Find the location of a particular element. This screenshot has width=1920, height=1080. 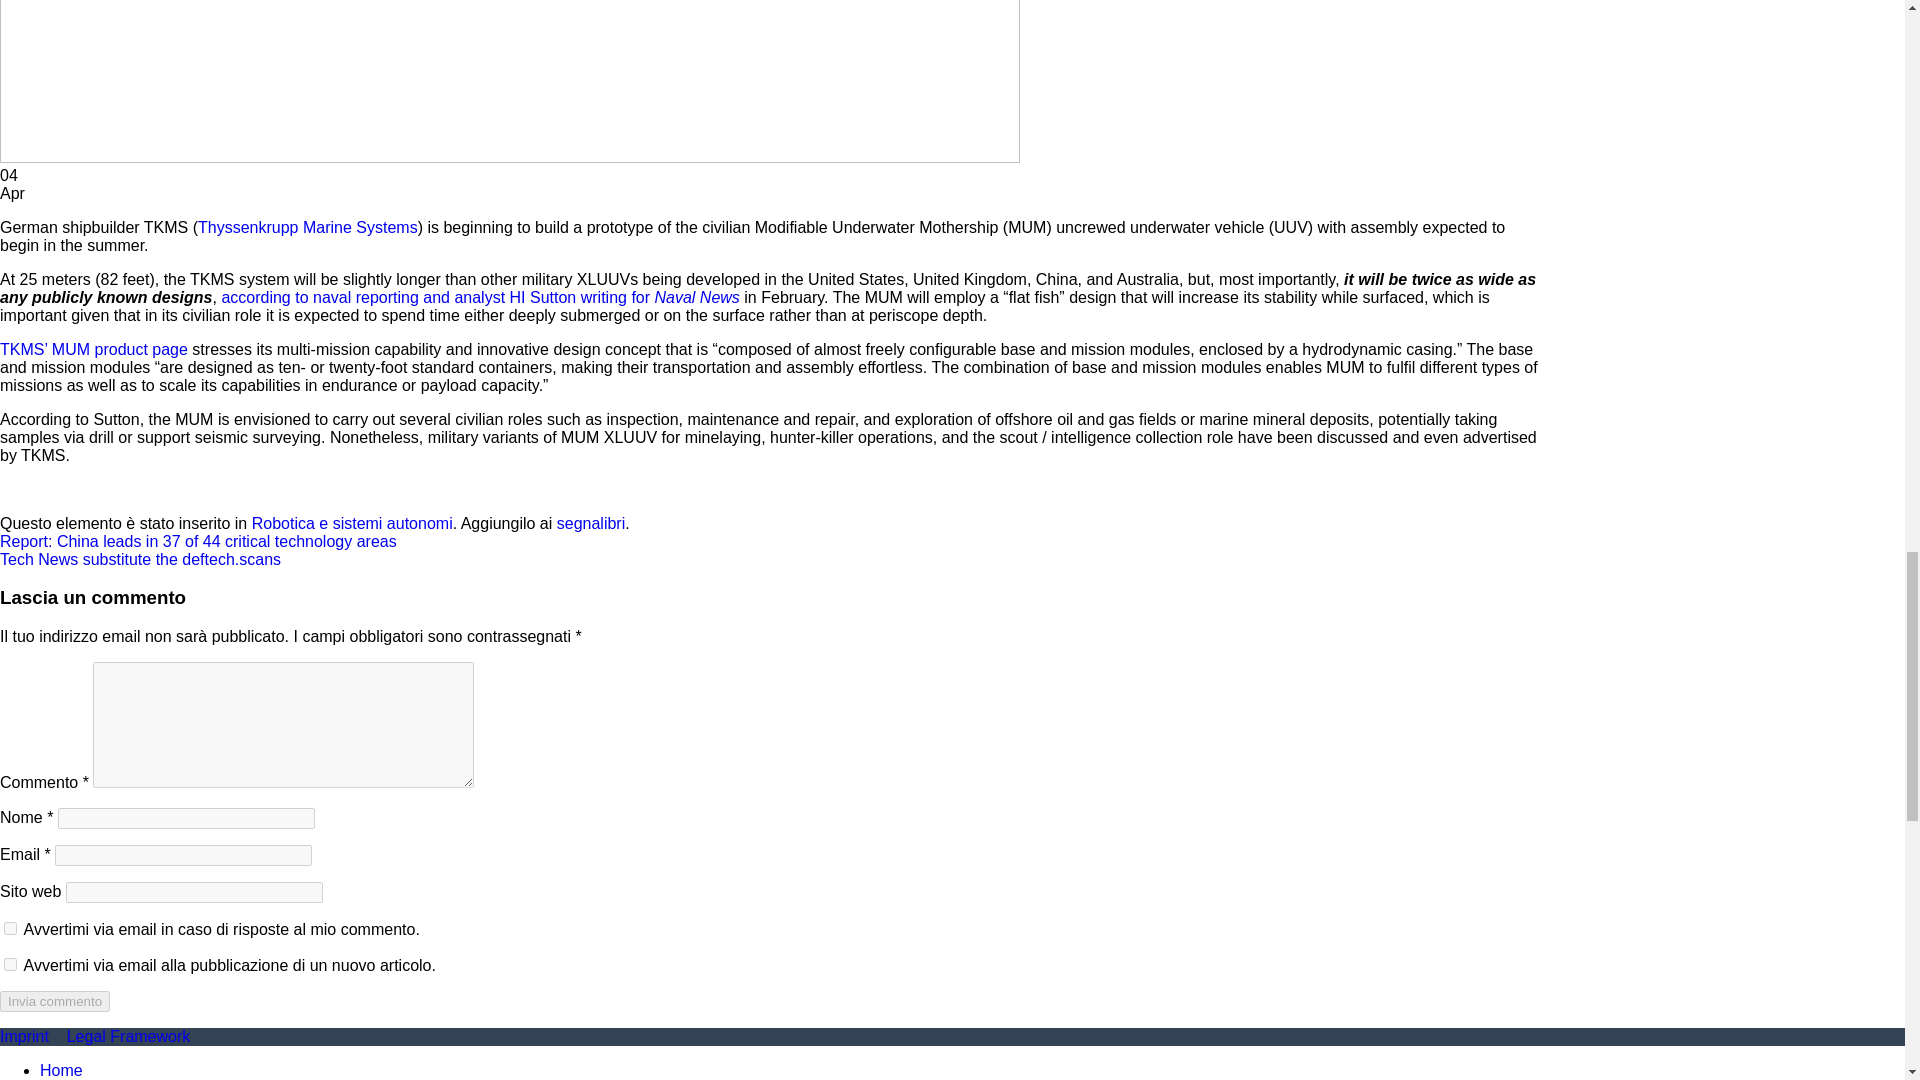

subscribe is located at coordinates (10, 928).